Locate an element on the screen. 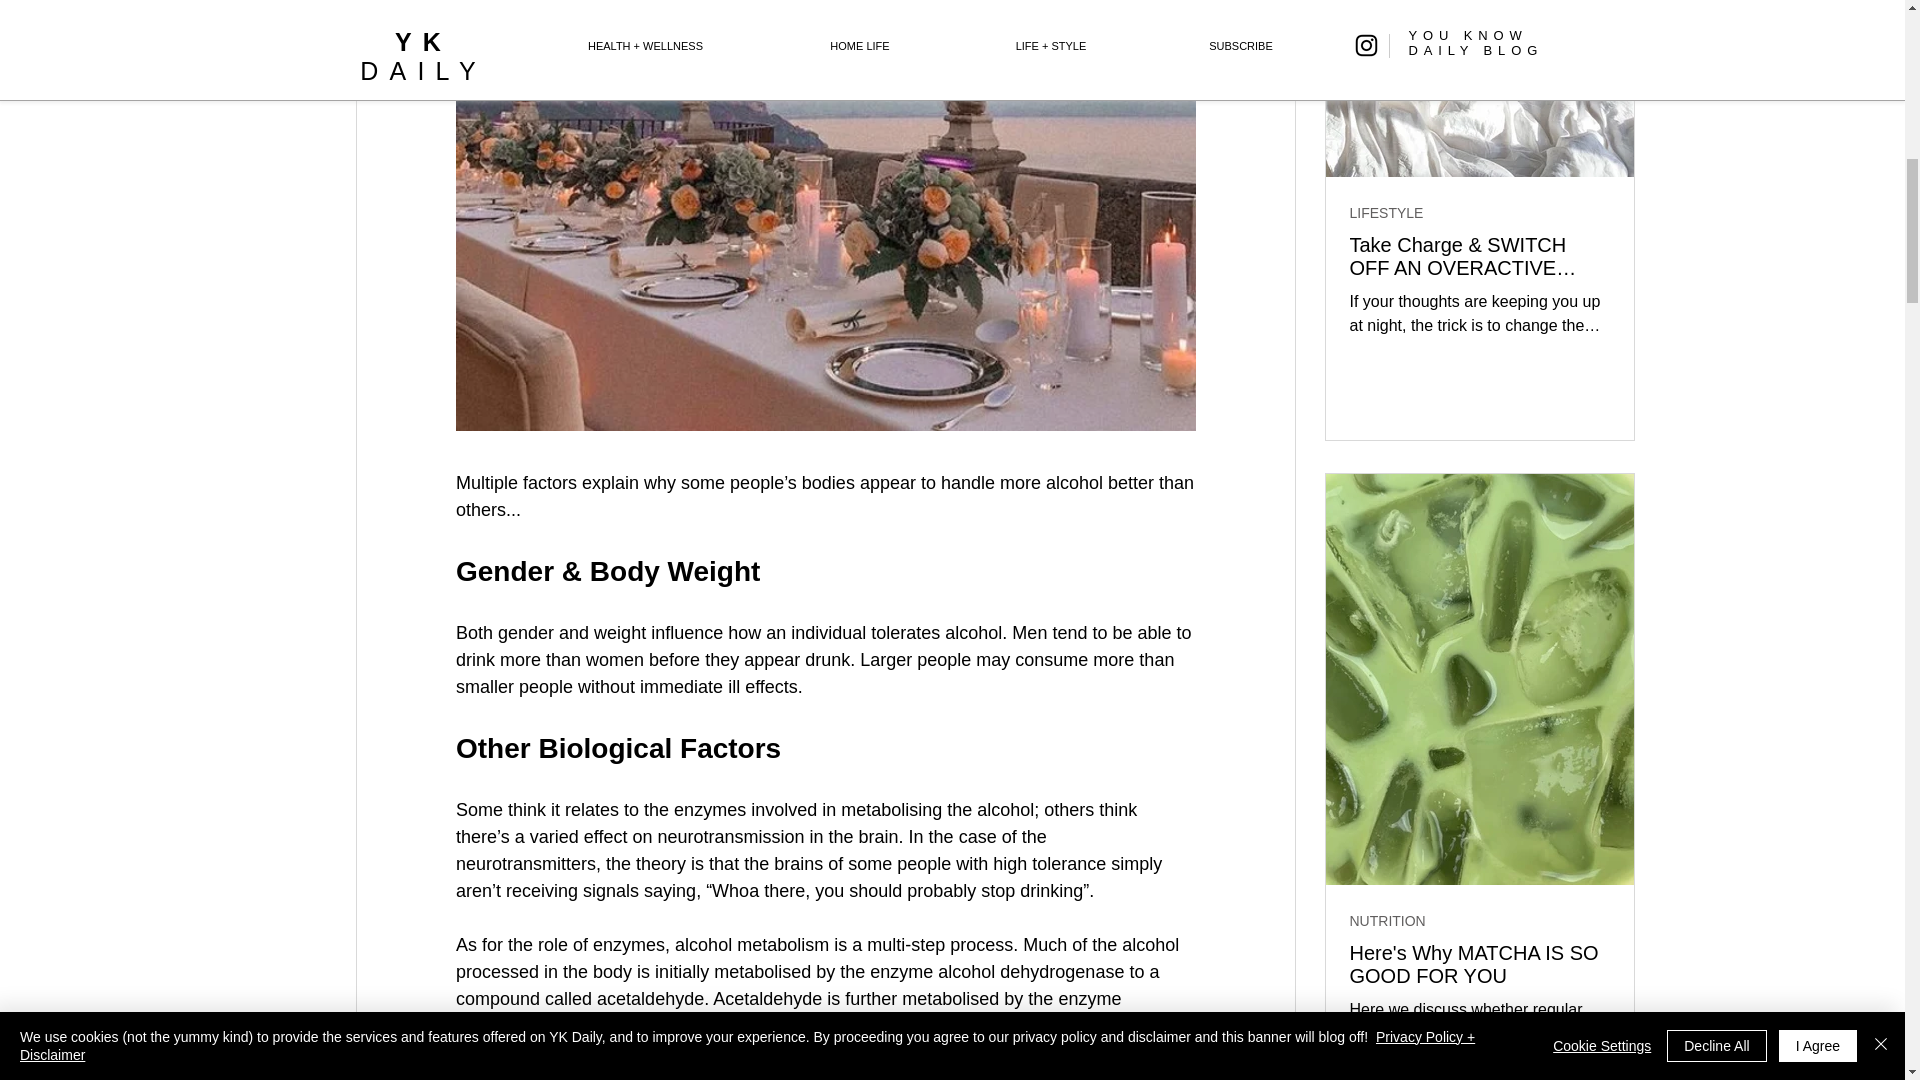  LIFESTYLE is located at coordinates (1386, 214).